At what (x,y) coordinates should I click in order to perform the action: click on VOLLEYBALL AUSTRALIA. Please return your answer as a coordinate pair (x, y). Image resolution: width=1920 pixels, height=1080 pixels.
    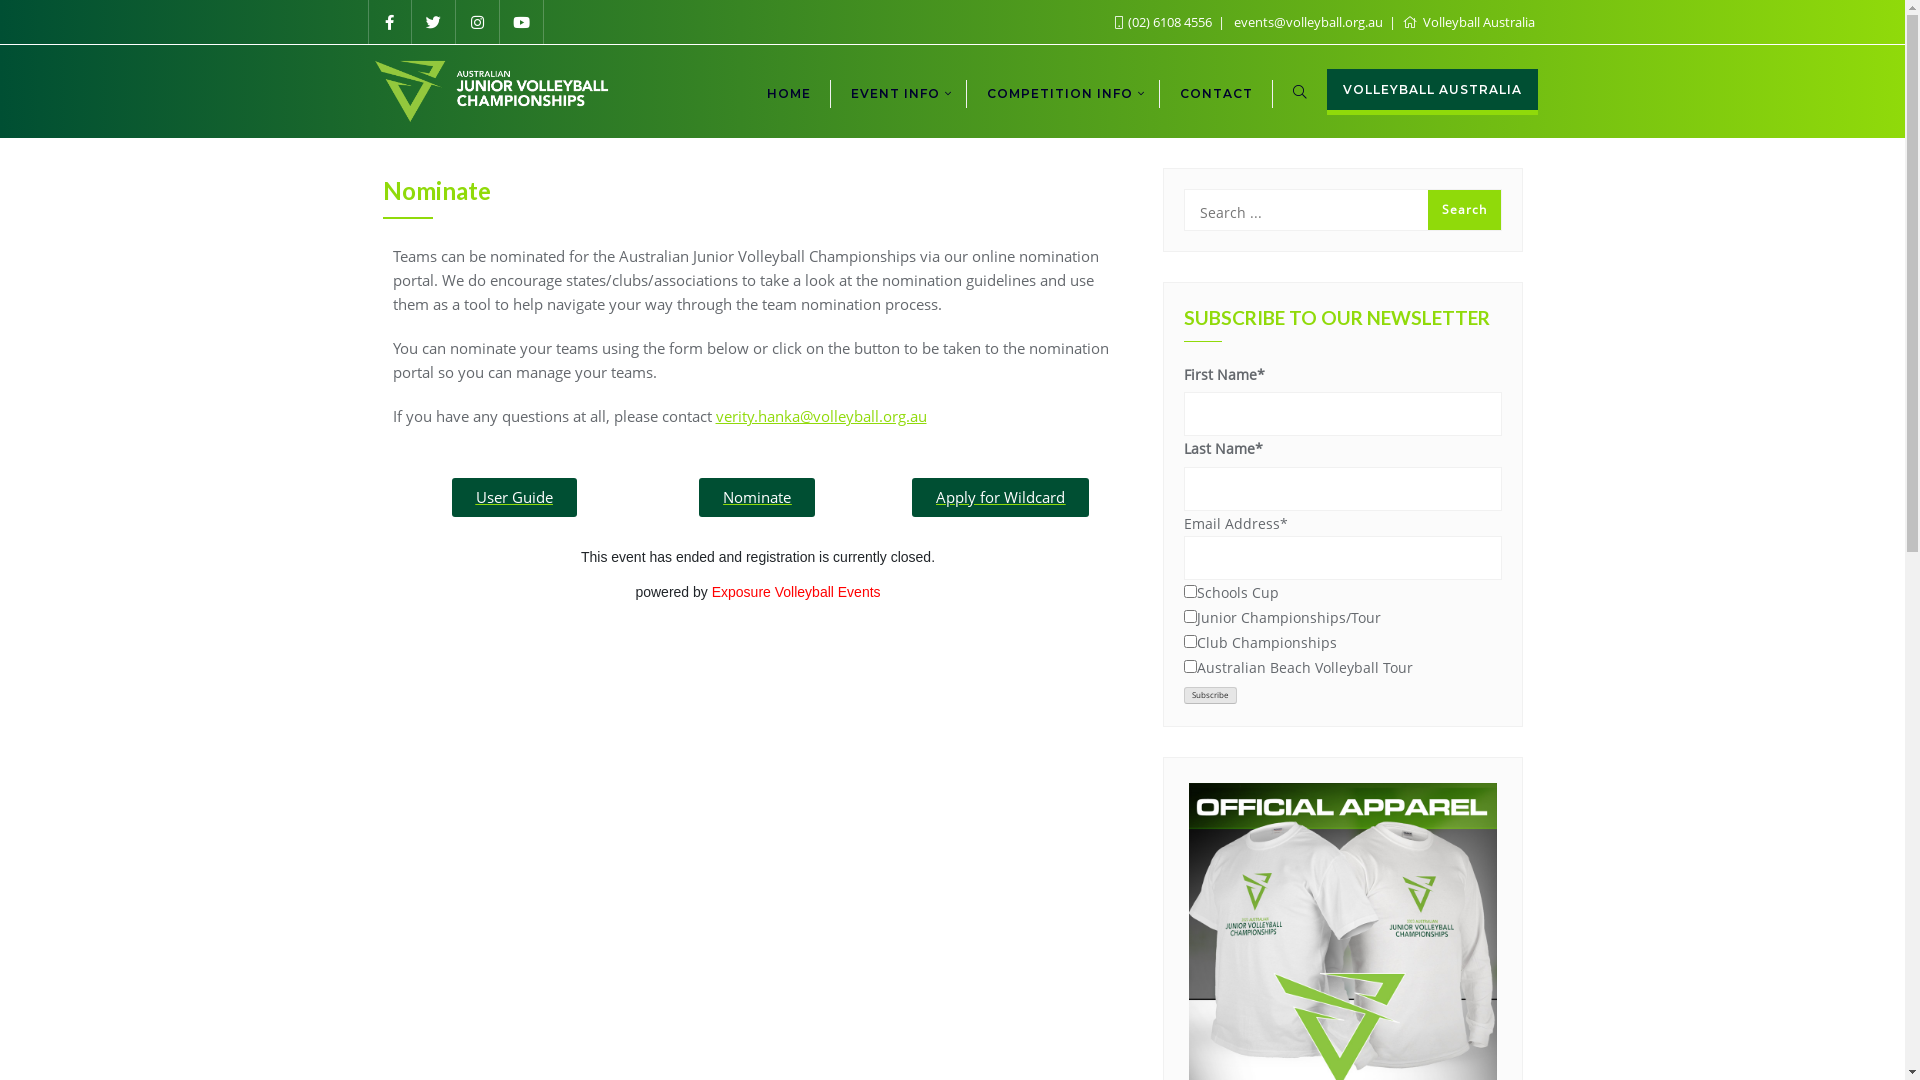
    Looking at the image, I should click on (1432, 92).